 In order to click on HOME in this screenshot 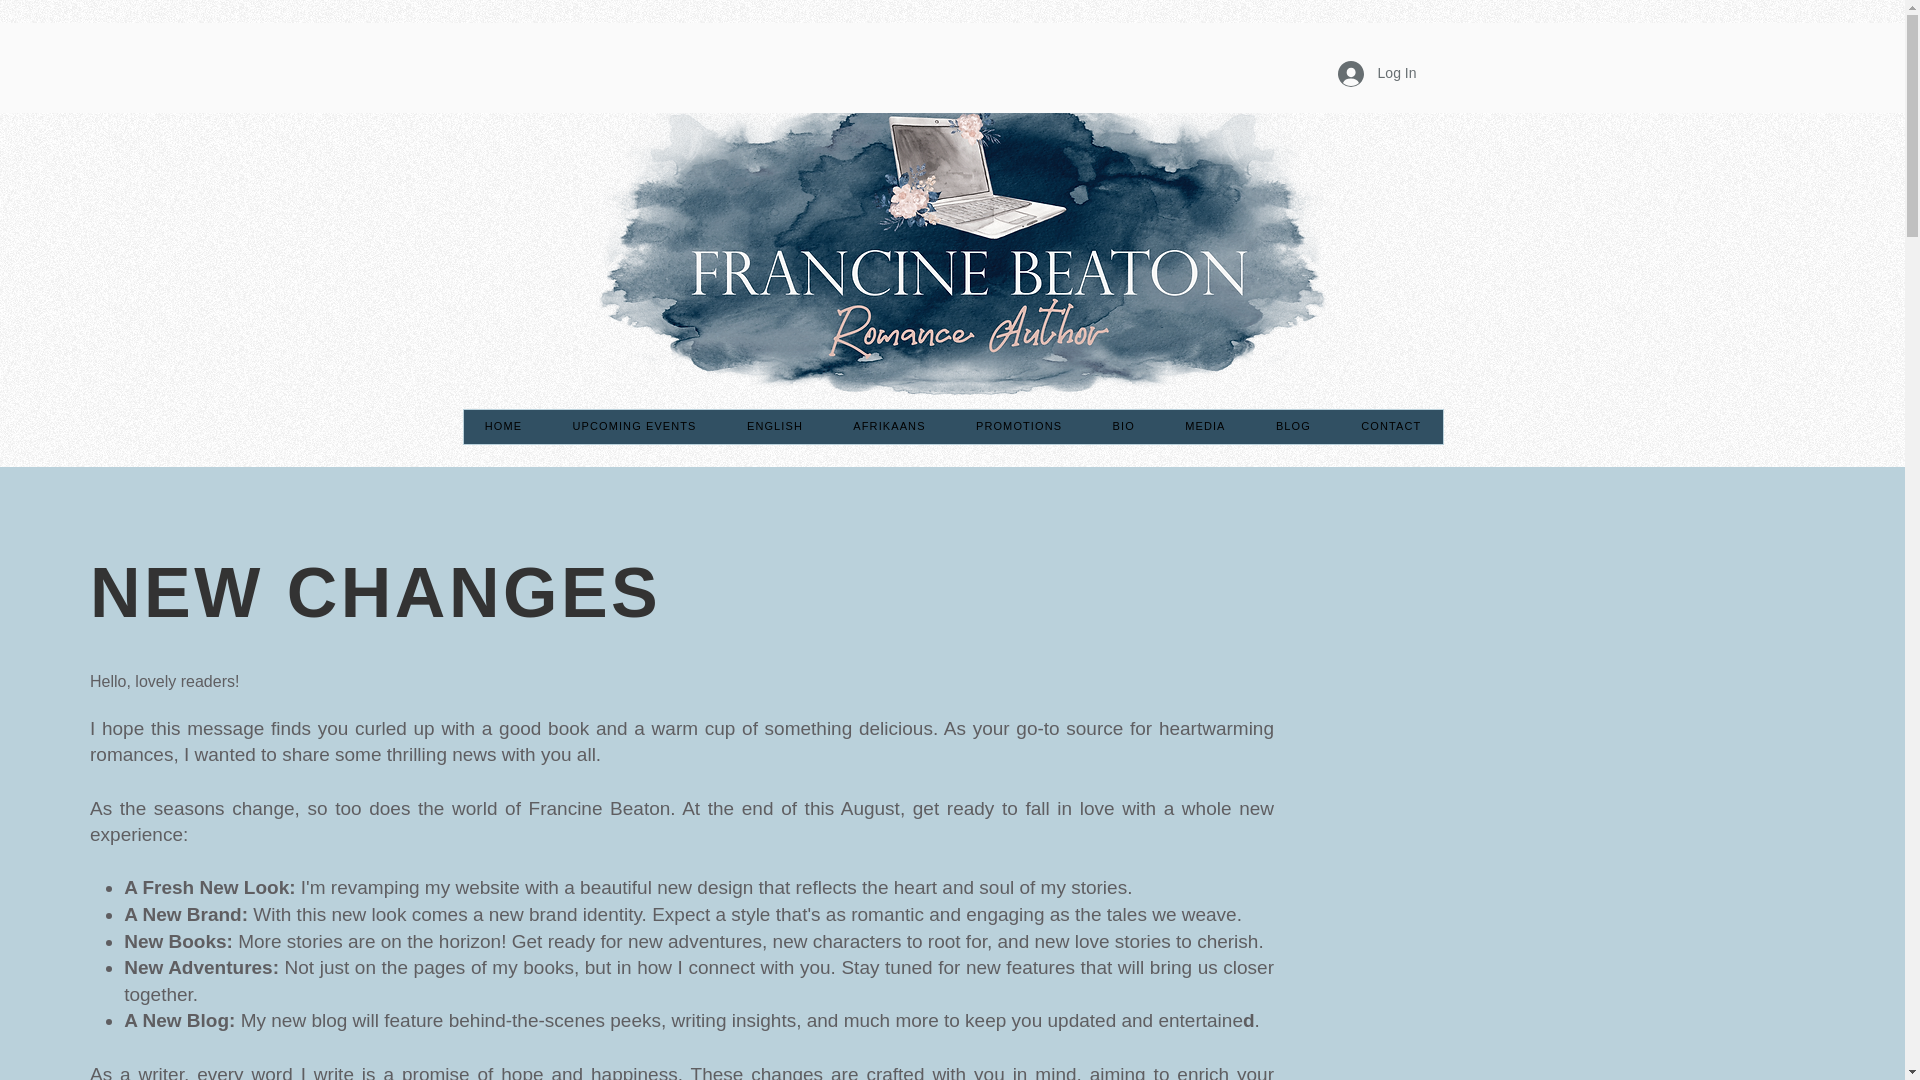, I will do `click(504, 426)`.